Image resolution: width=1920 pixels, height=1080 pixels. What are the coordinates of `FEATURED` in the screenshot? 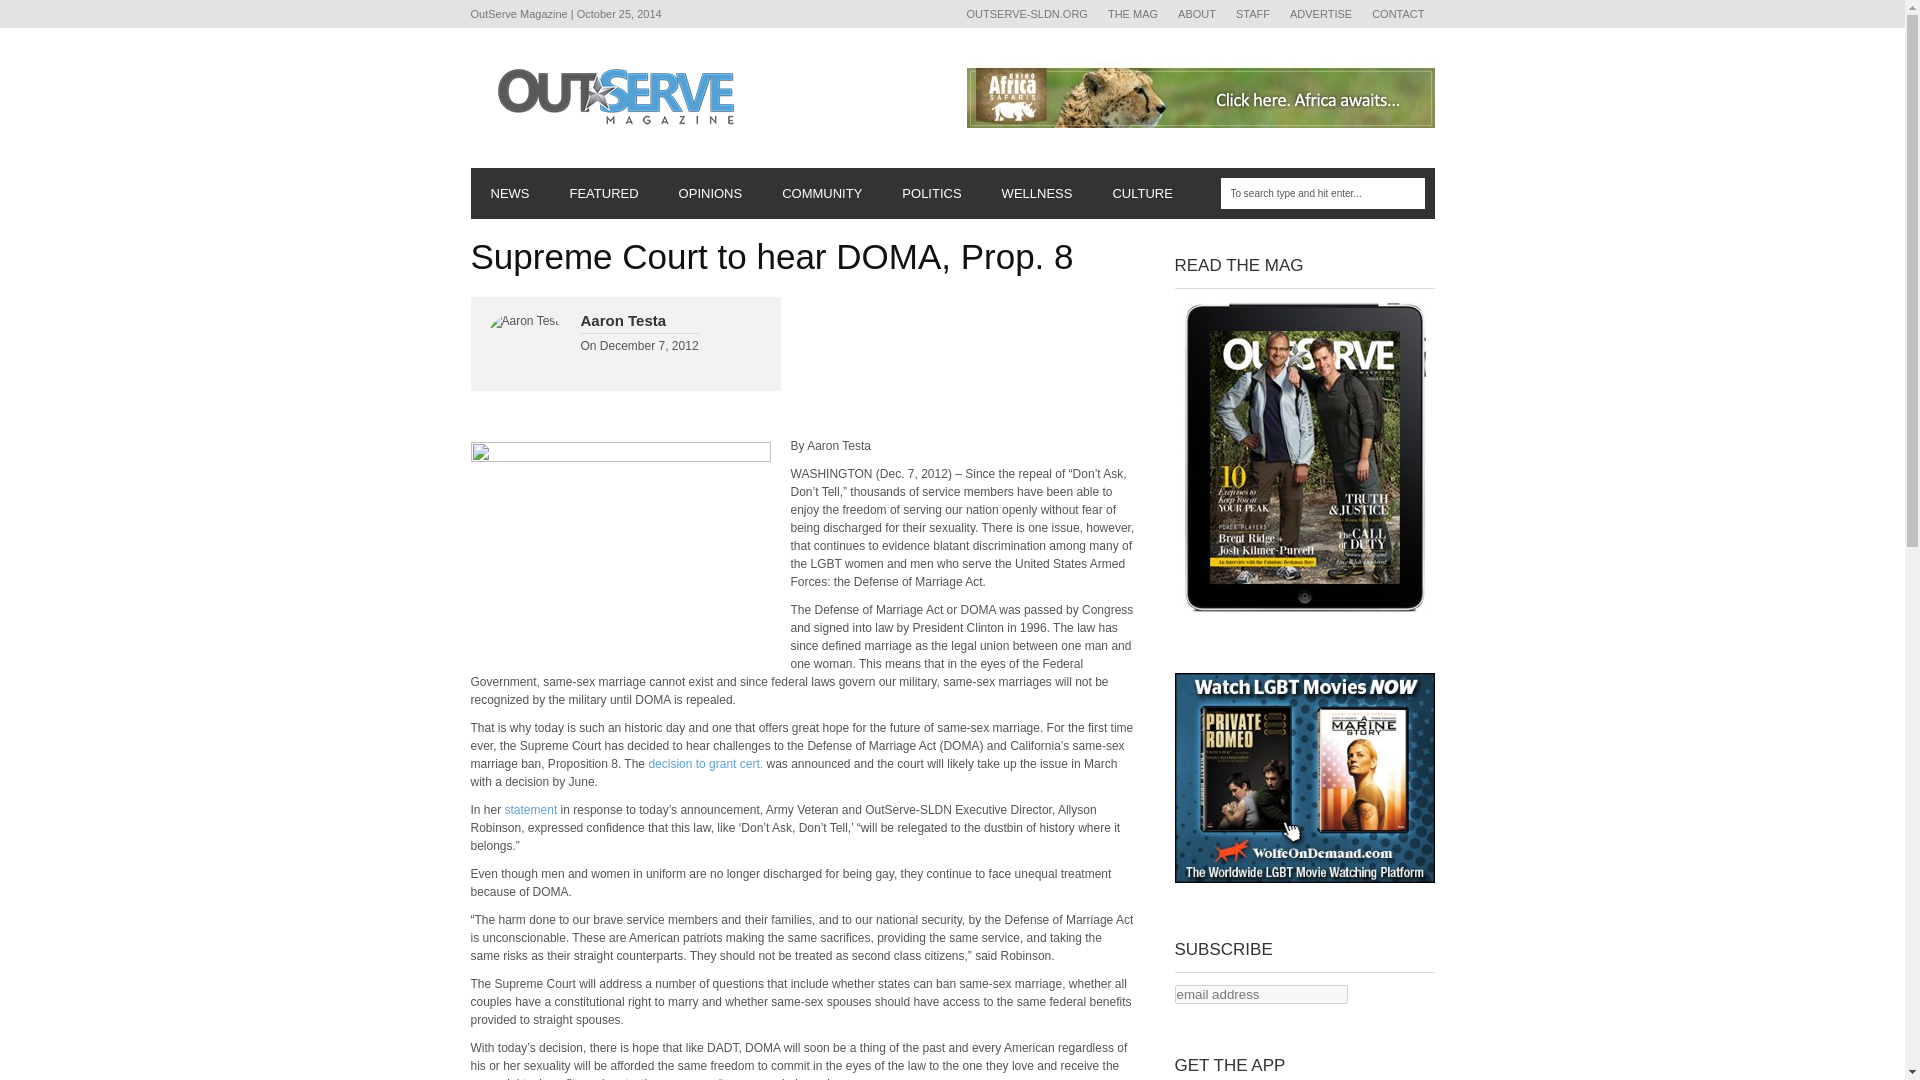 It's located at (604, 194).